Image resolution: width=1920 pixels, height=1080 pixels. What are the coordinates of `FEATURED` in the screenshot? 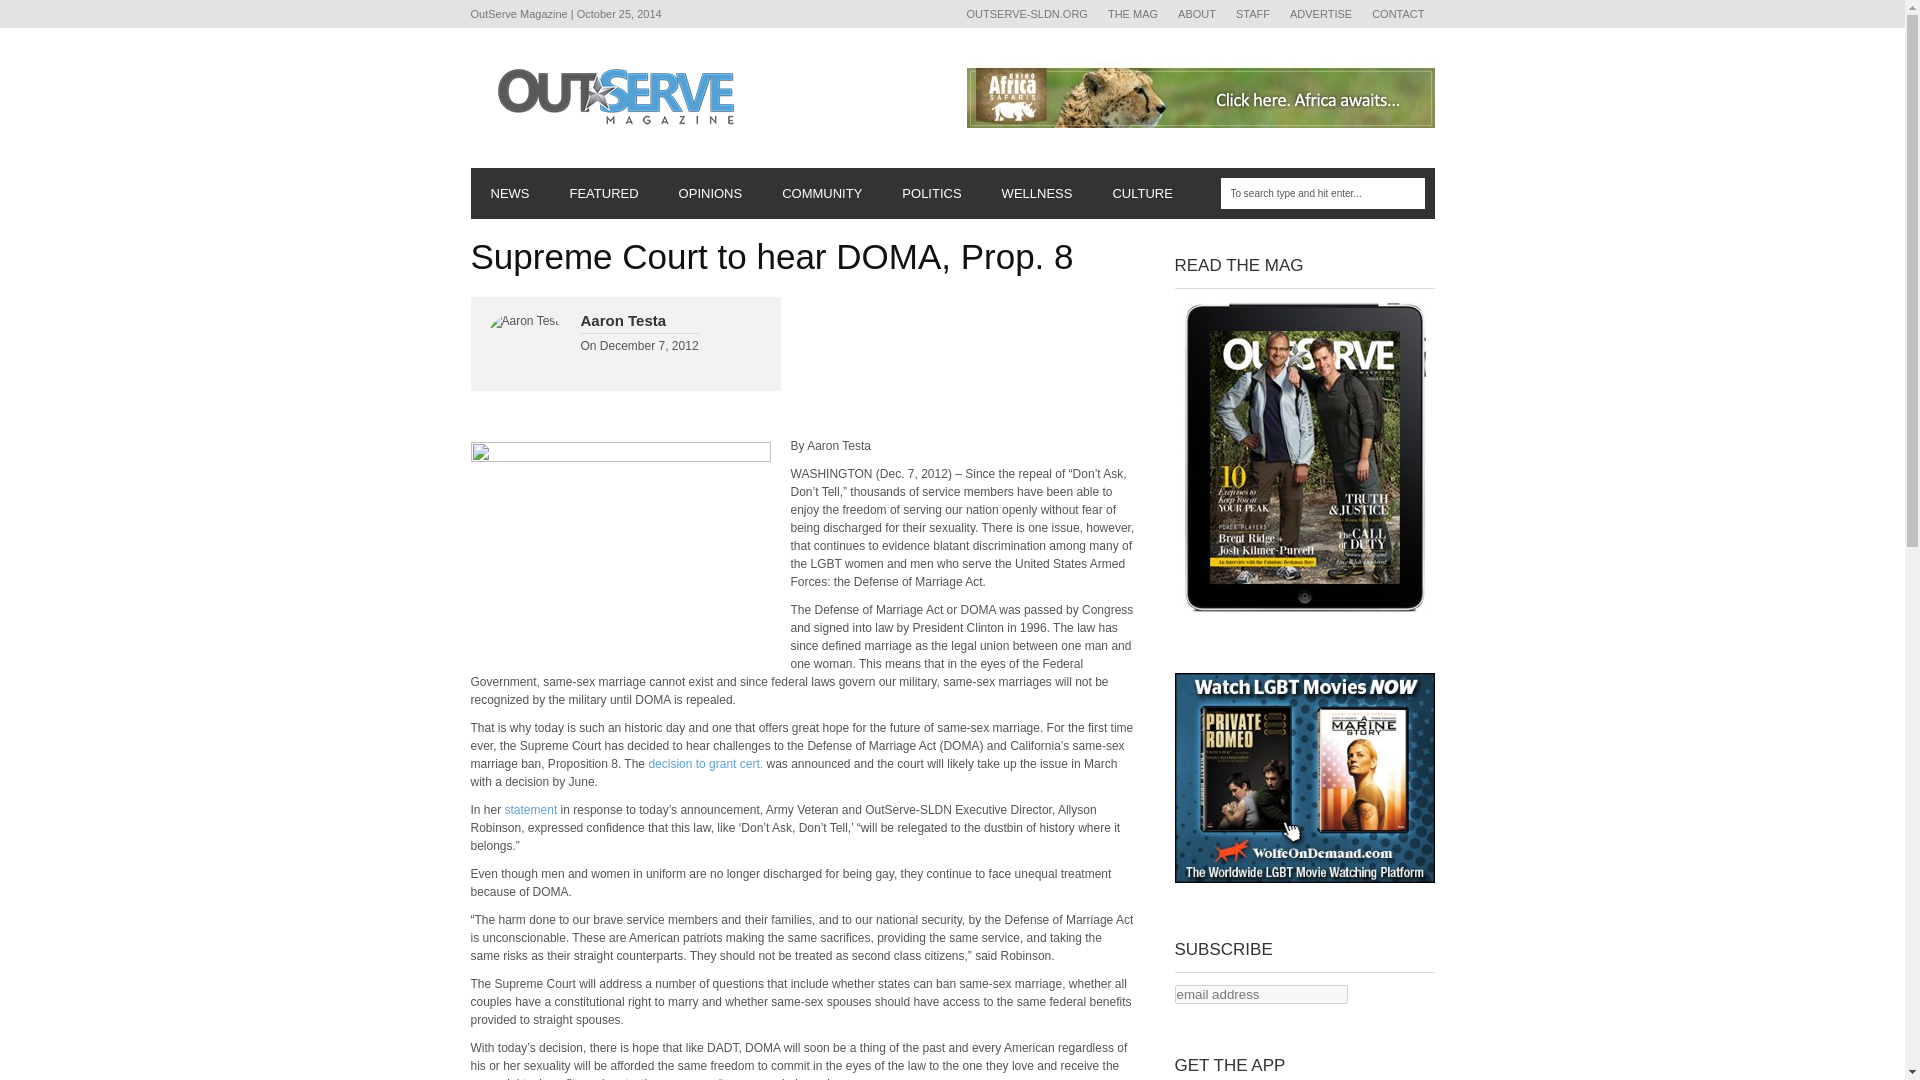 It's located at (604, 194).